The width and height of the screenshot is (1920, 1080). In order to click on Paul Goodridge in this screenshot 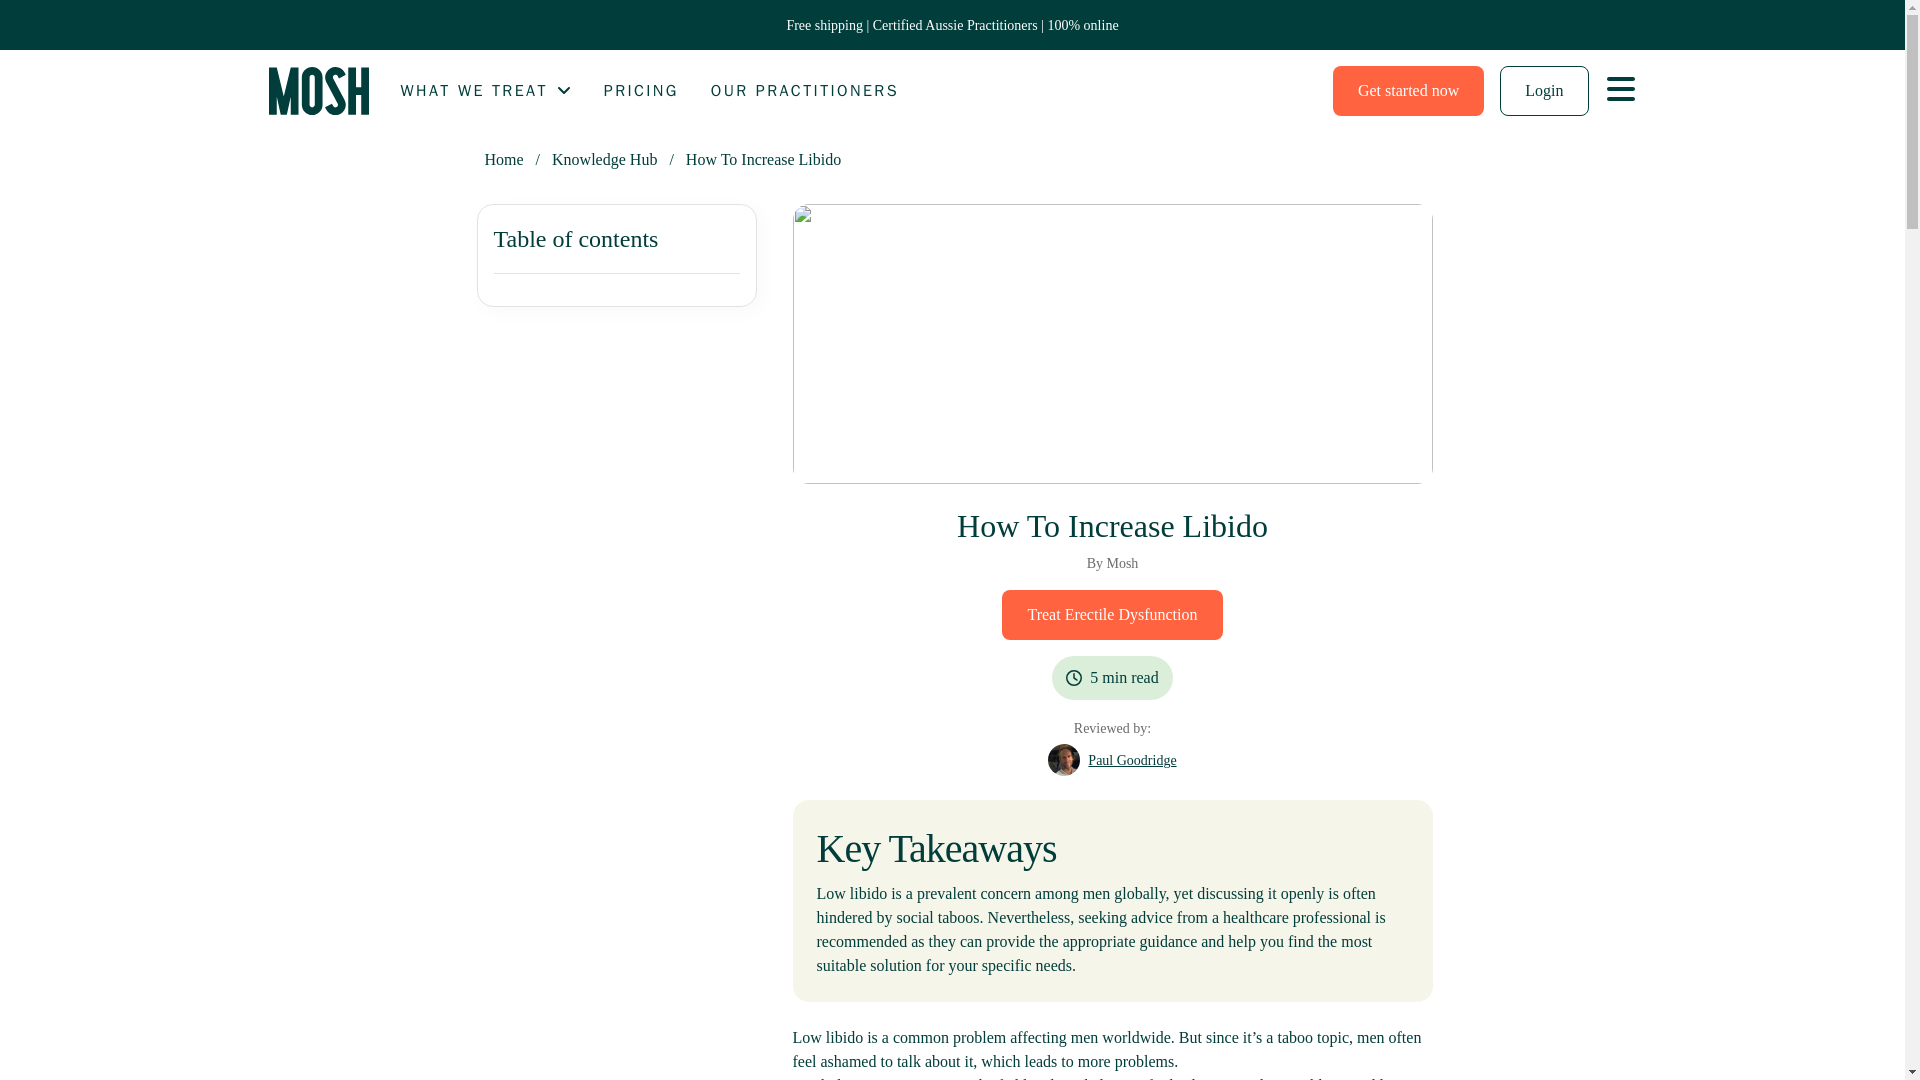, I will do `click(1132, 760)`.